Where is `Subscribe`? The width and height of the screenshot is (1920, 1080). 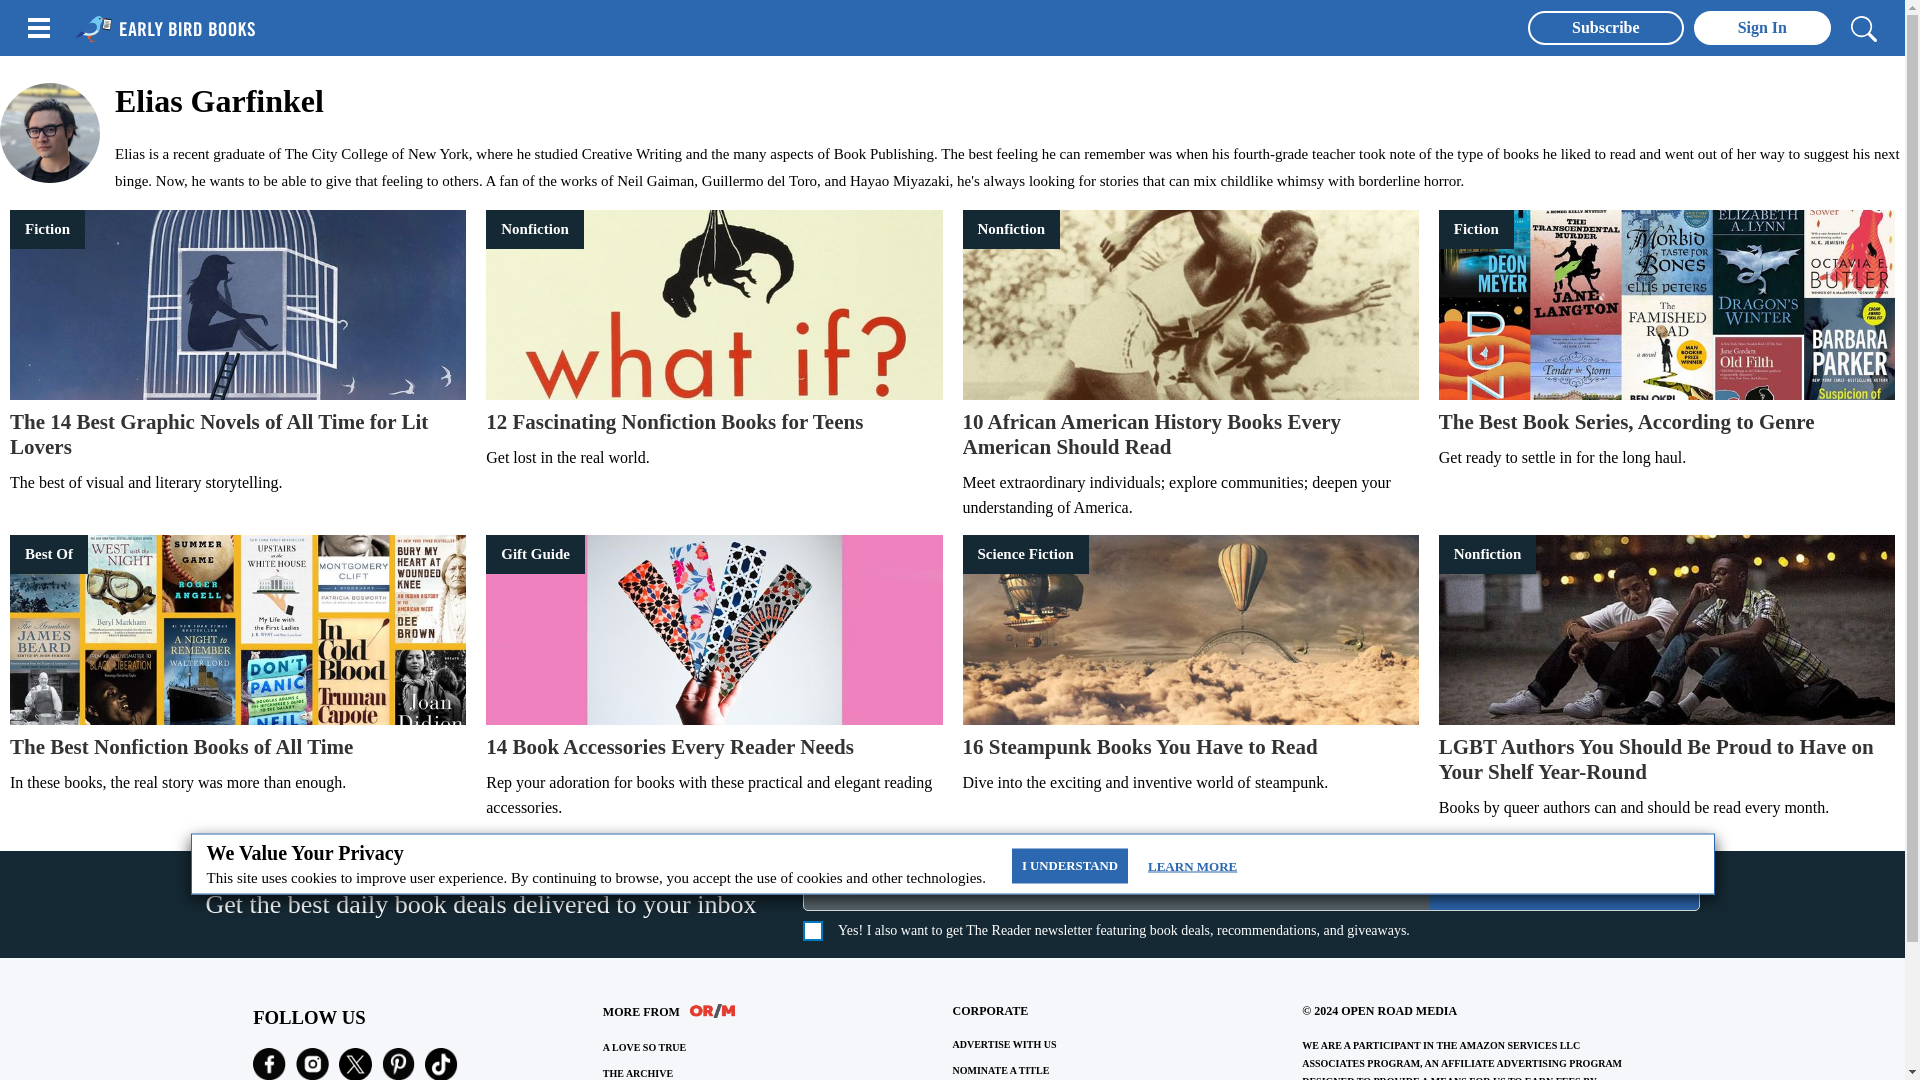 Subscribe is located at coordinates (1190, 408).